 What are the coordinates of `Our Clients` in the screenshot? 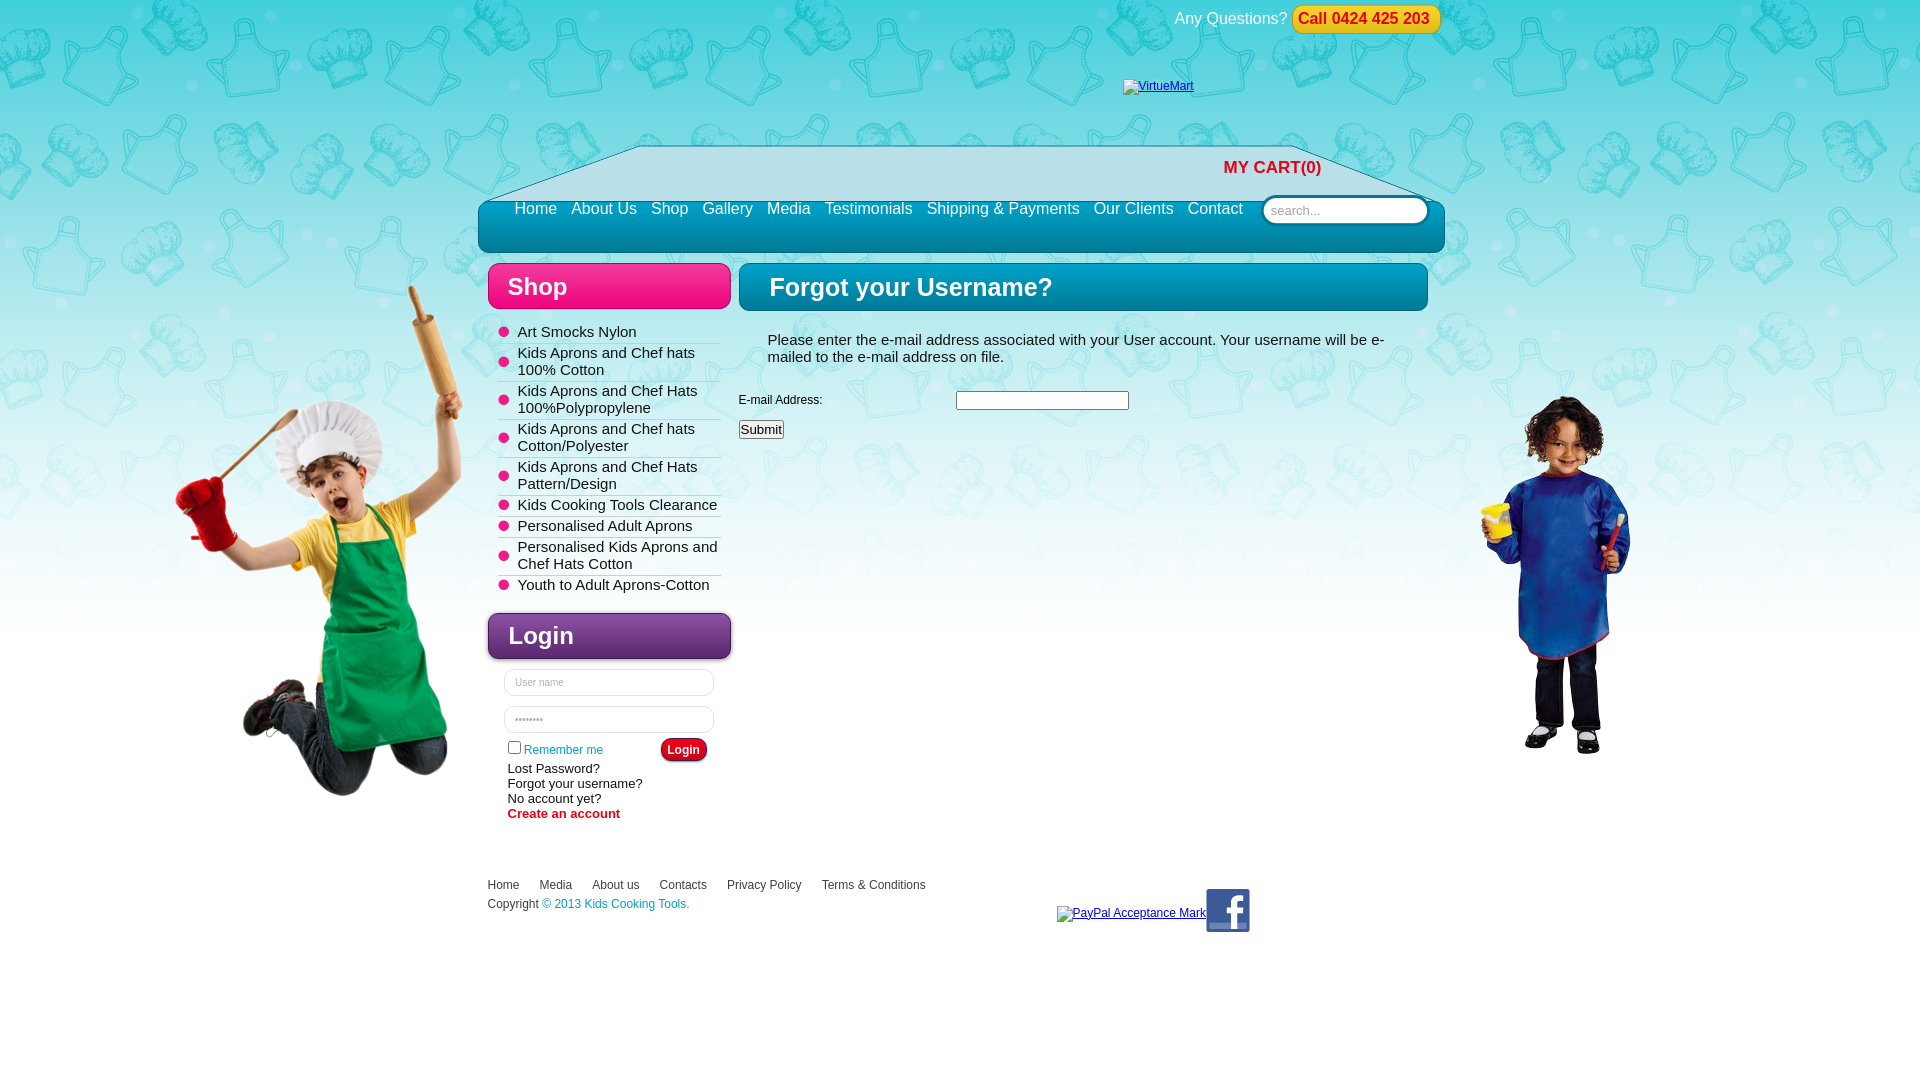 It's located at (1134, 208).